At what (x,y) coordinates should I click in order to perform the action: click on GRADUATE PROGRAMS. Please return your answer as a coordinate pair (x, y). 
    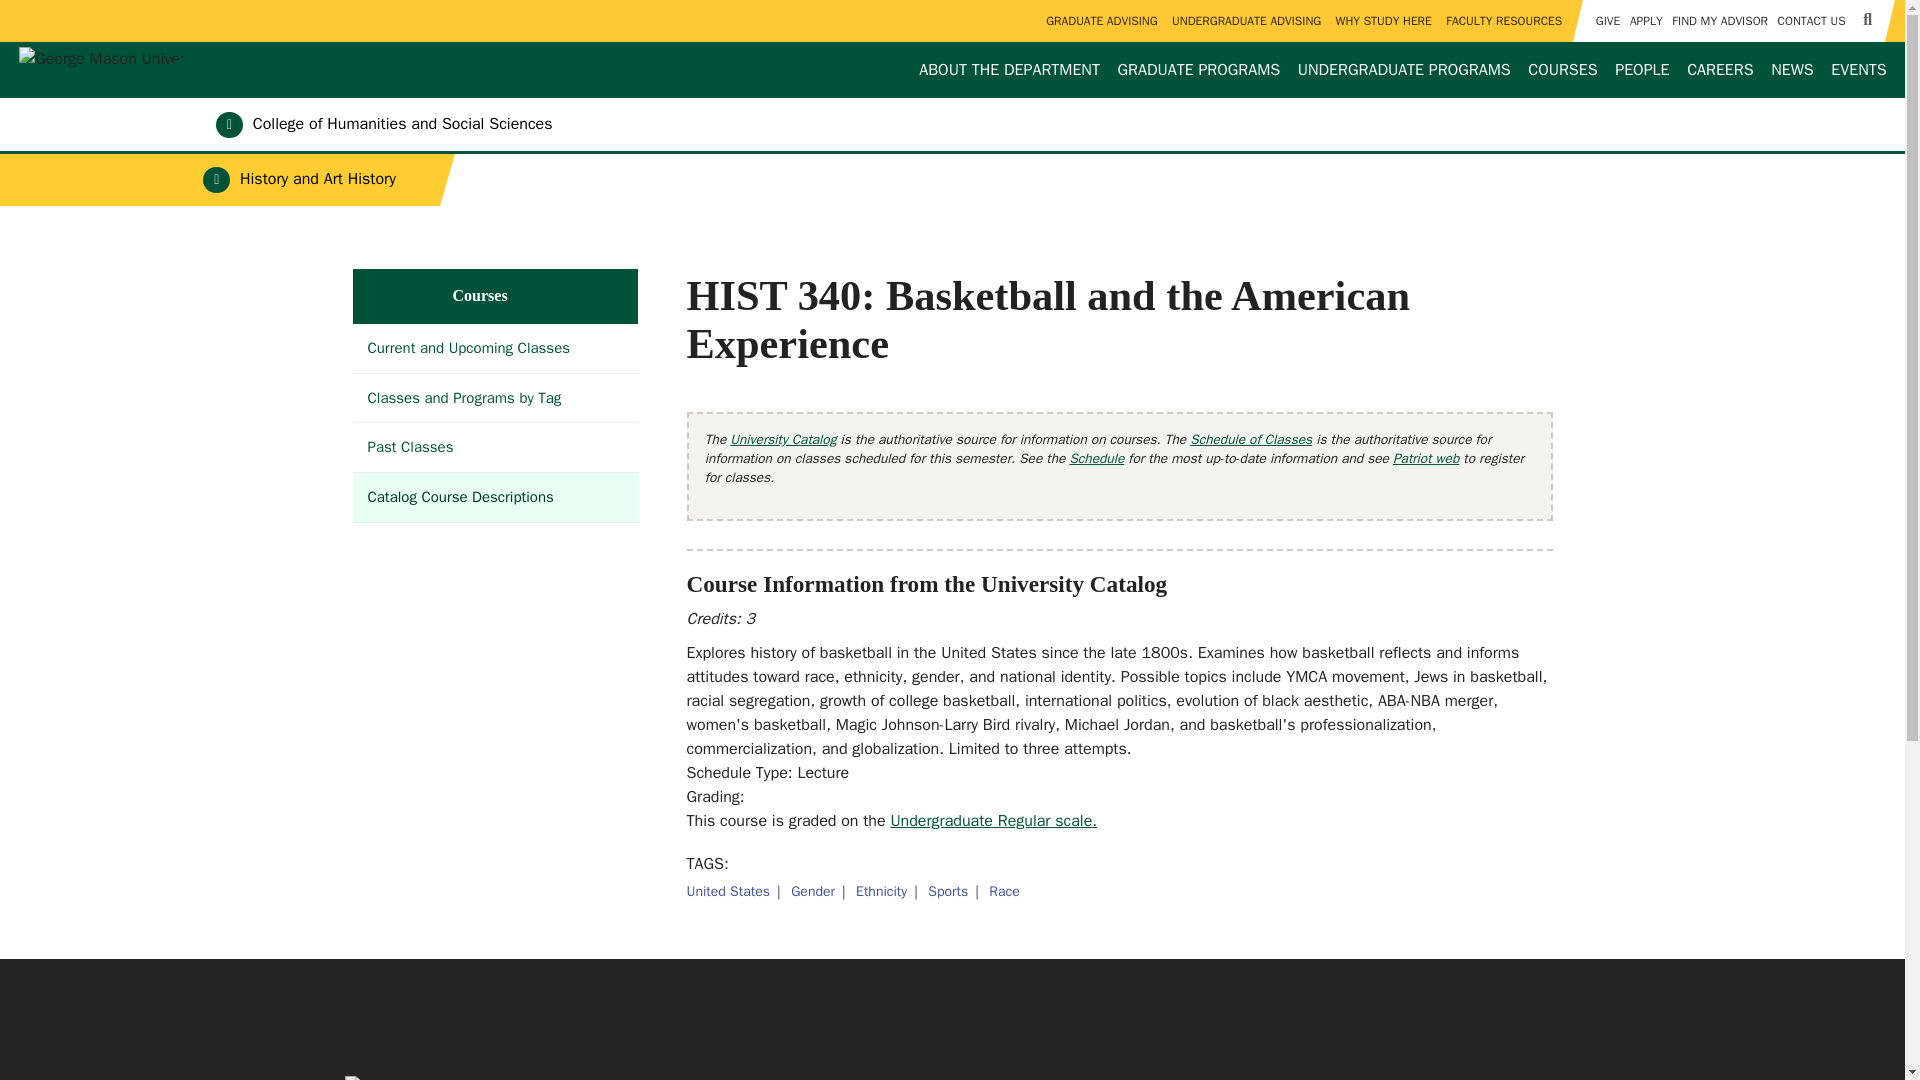
    Looking at the image, I should click on (1198, 70).